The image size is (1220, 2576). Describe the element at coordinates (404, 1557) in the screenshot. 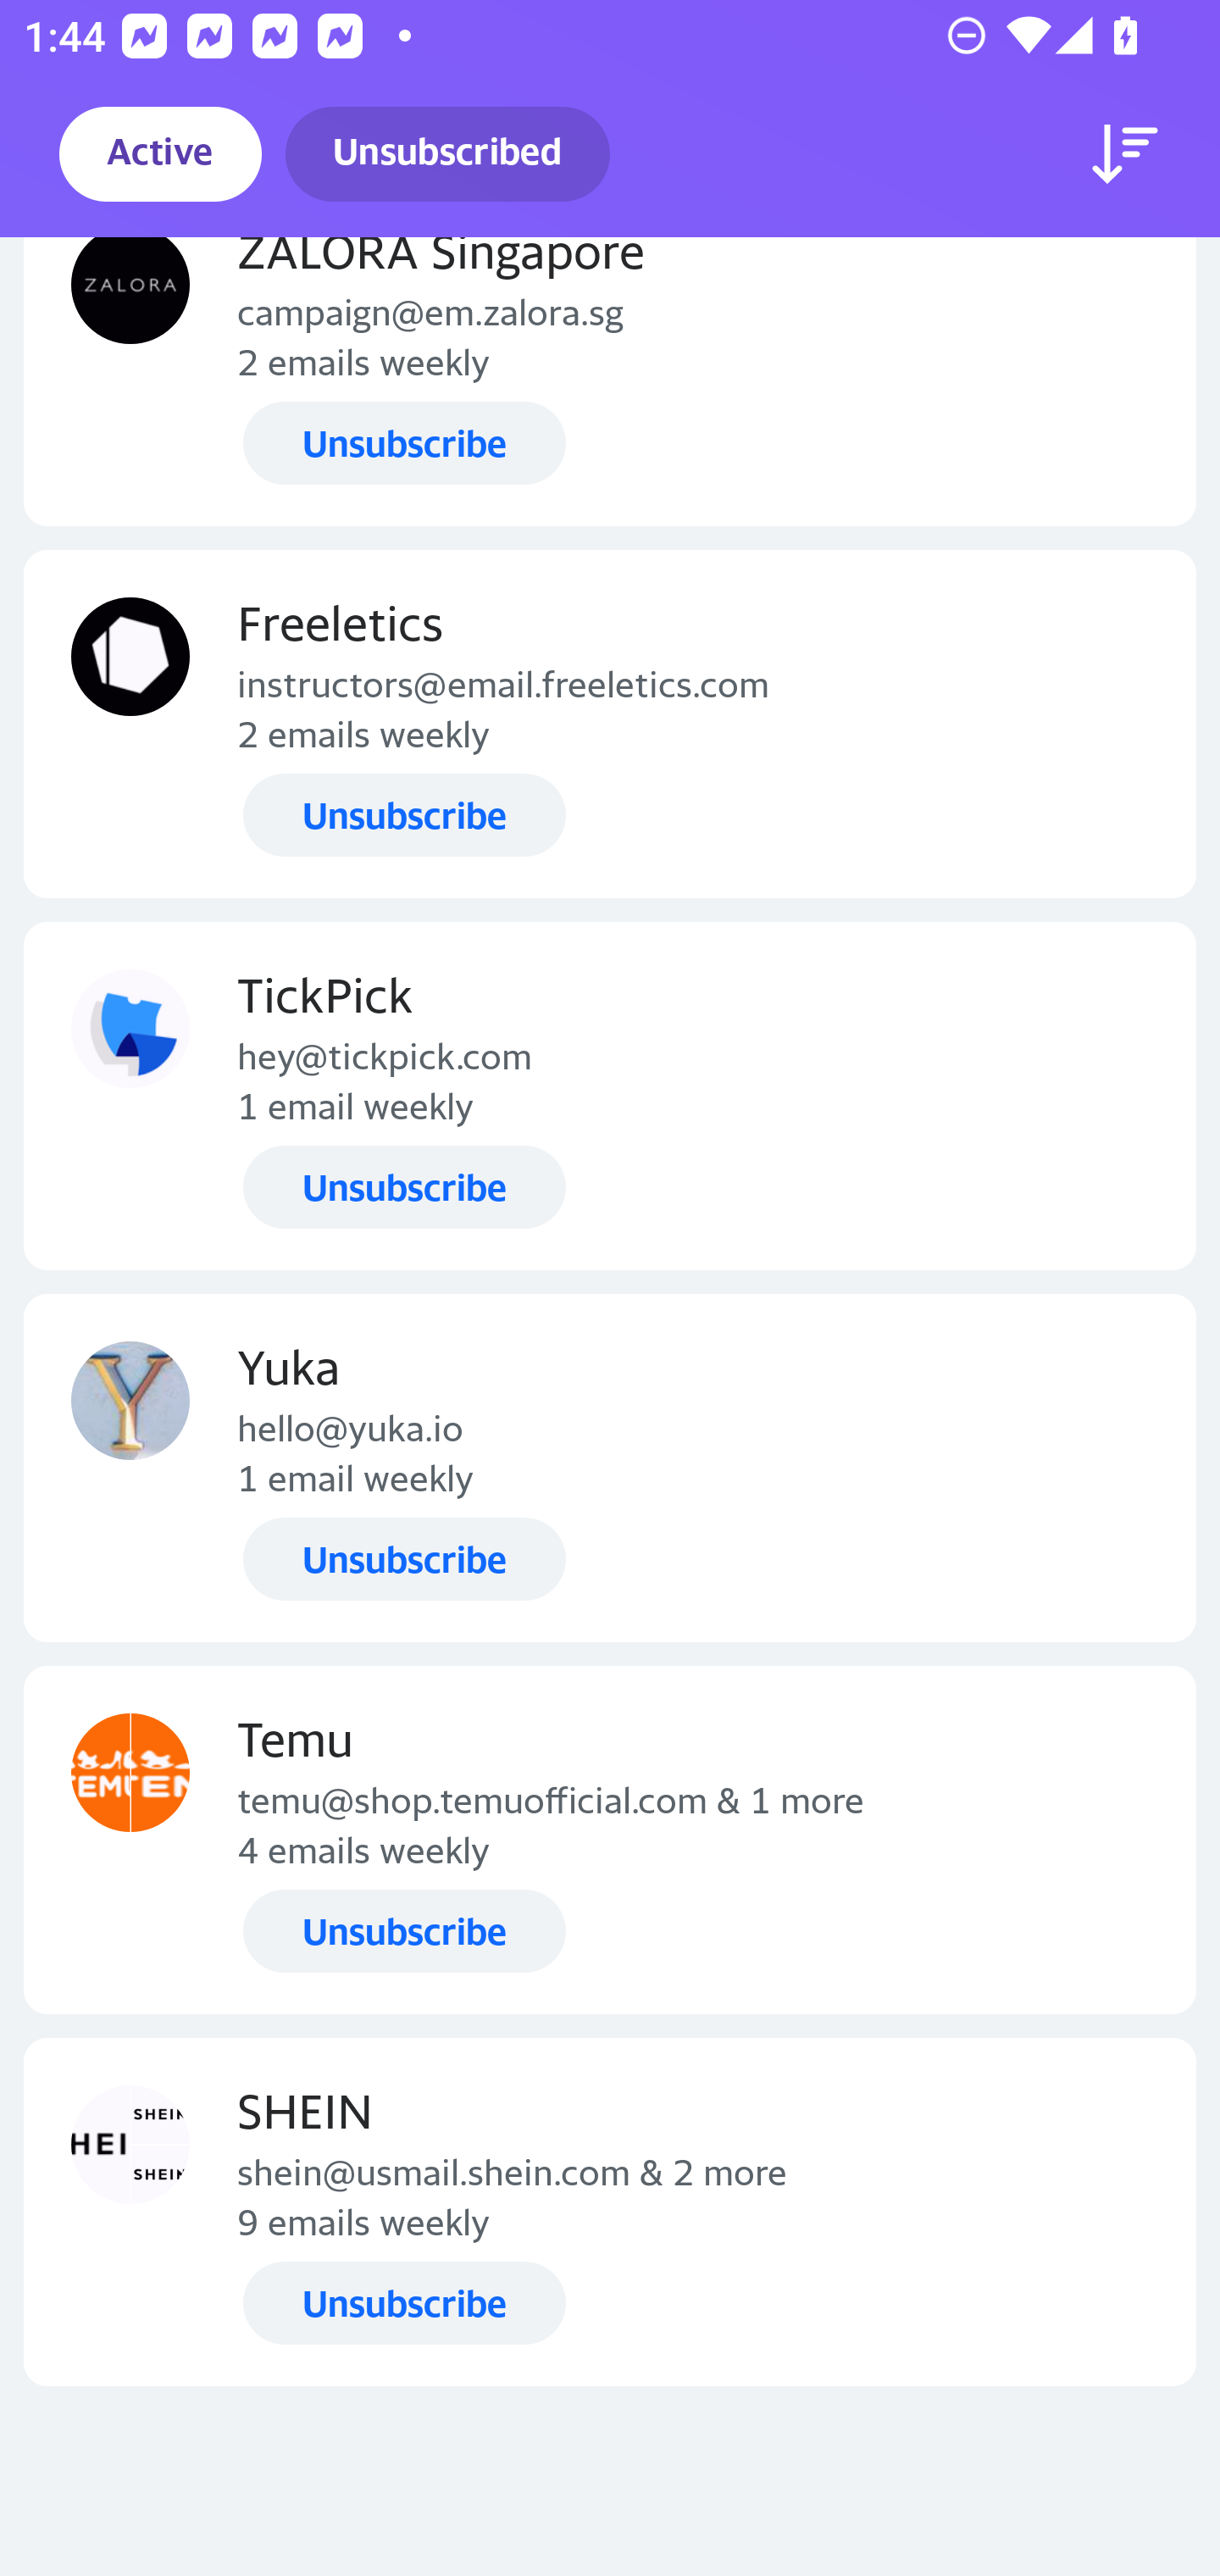

I see `Unsubscribe` at that location.